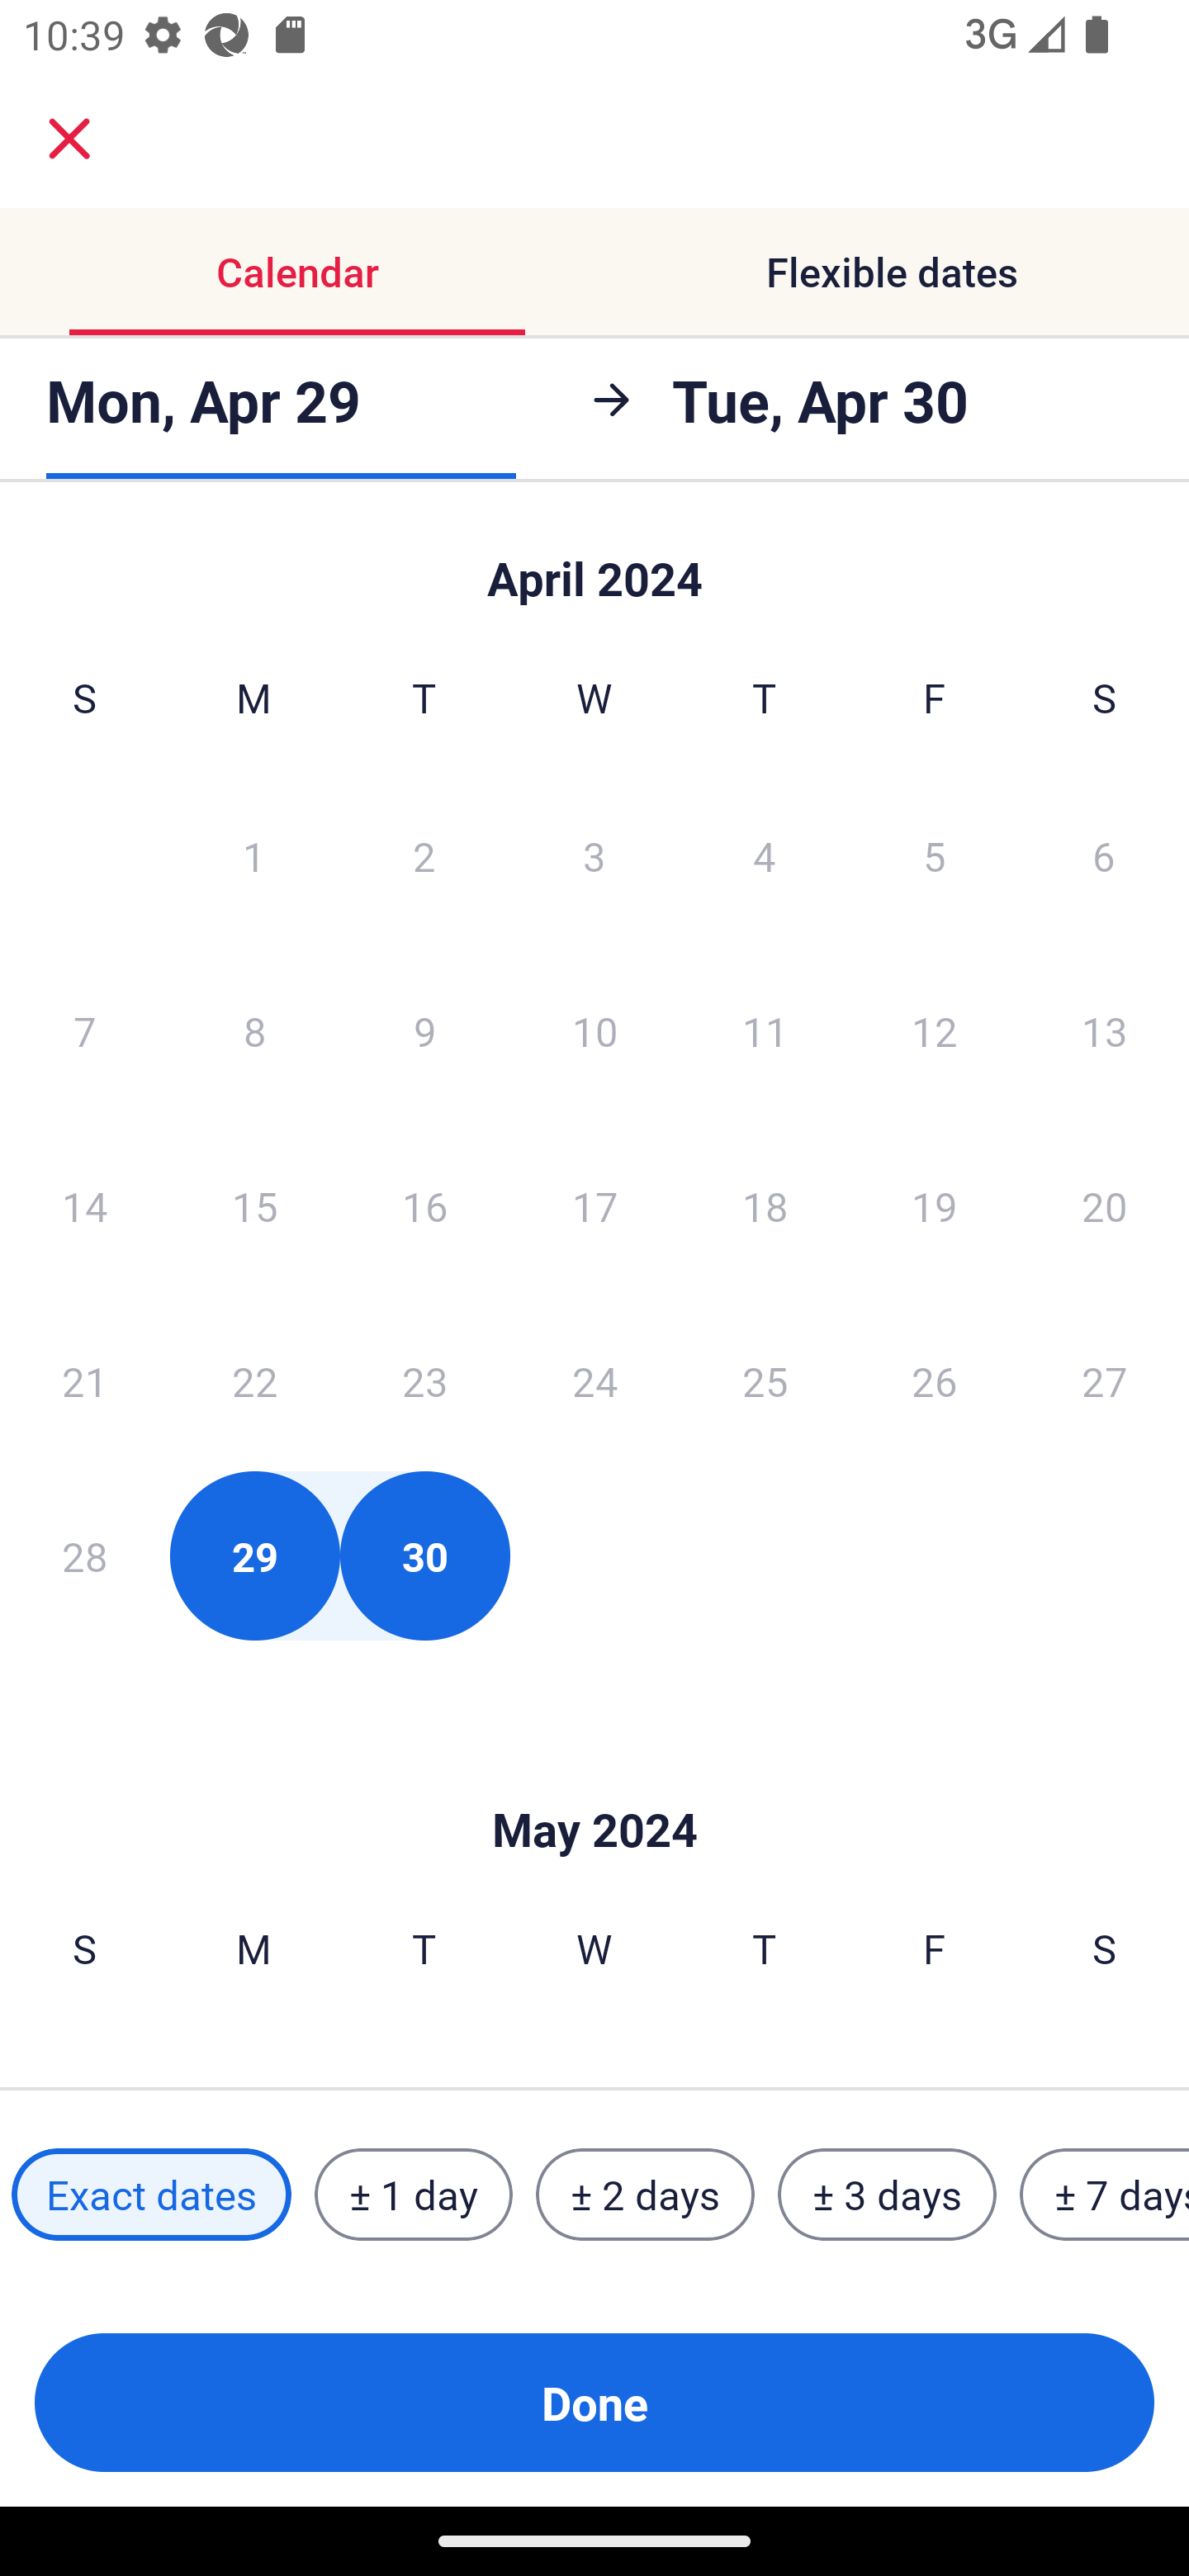  What do you see at coordinates (84, 1205) in the screenshot?
I see `14 Sunday, April 14, 2024` at bounding box center [84, 1205].